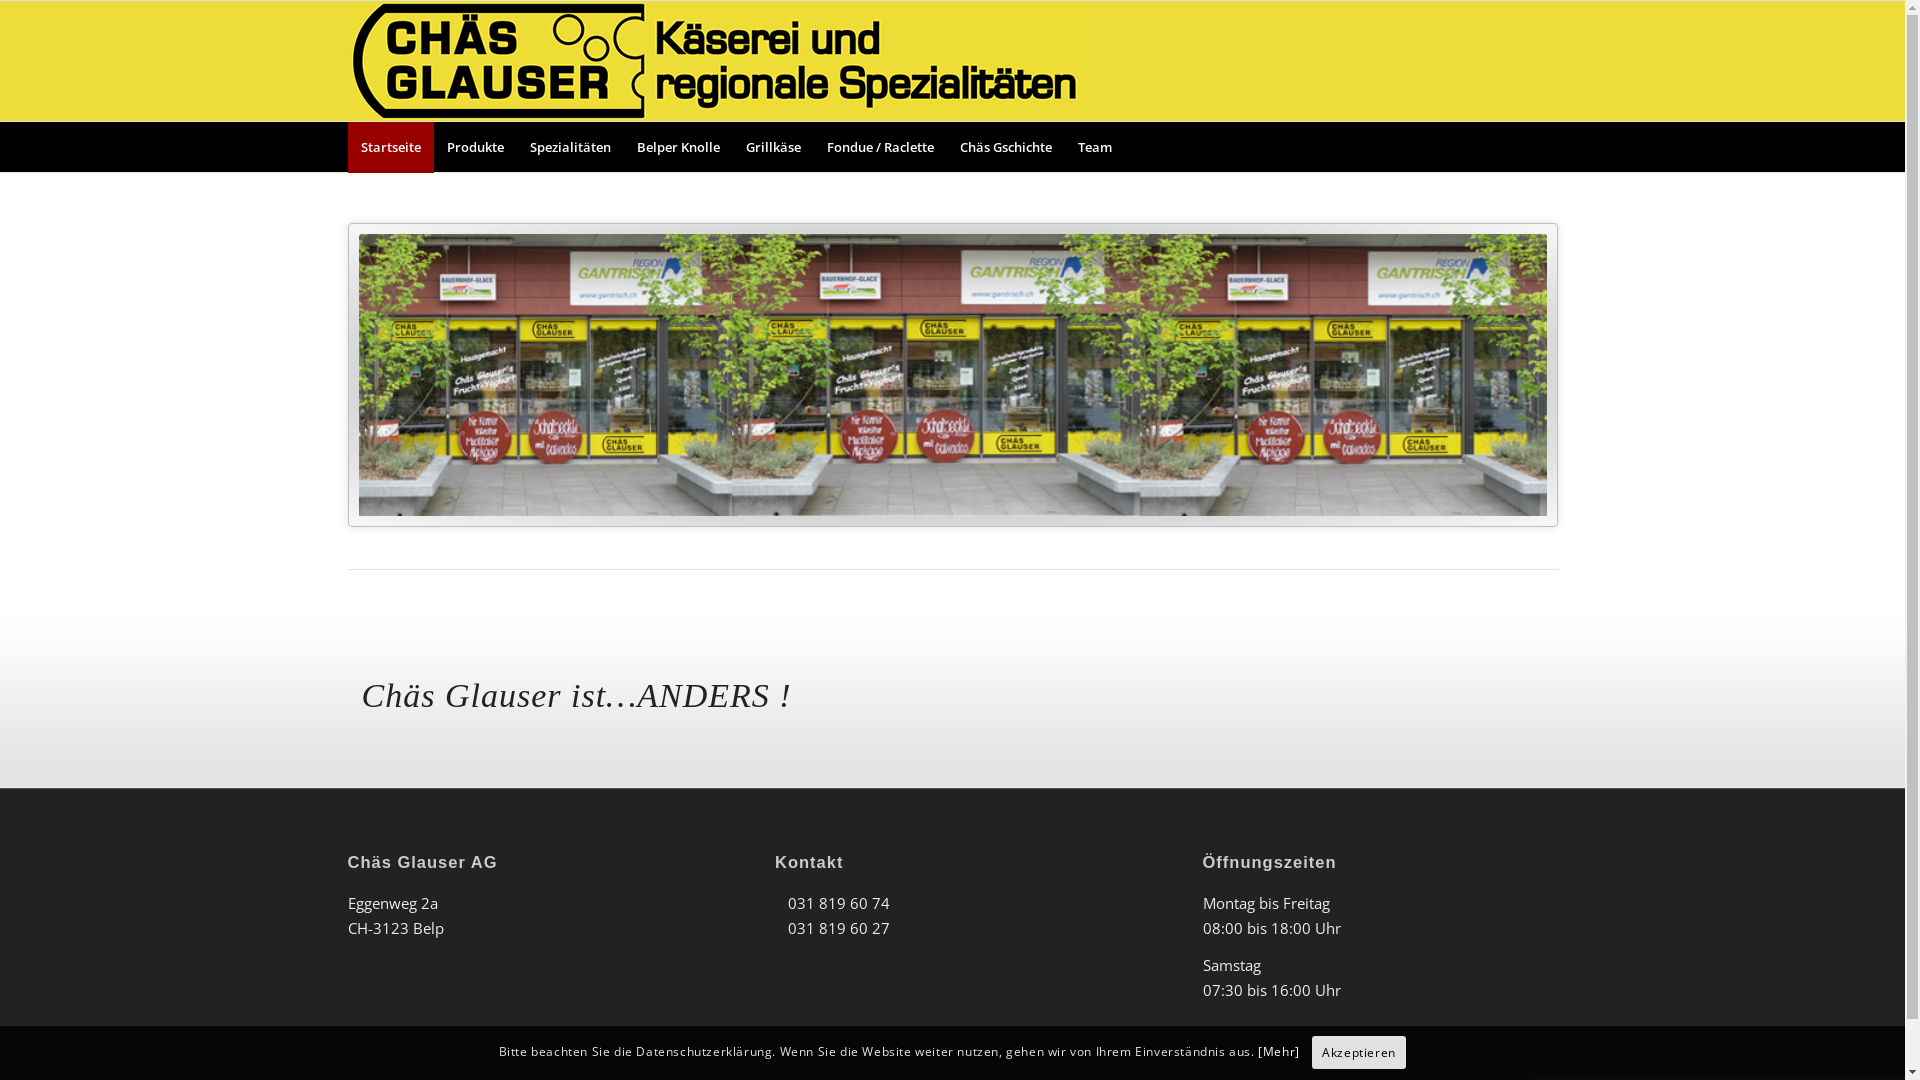 This screenshot has width=1920, height=1080. What do you see at coordinates (476, 147) in the screenshot?
I see `Produkte` at bounding box center [476, 147].